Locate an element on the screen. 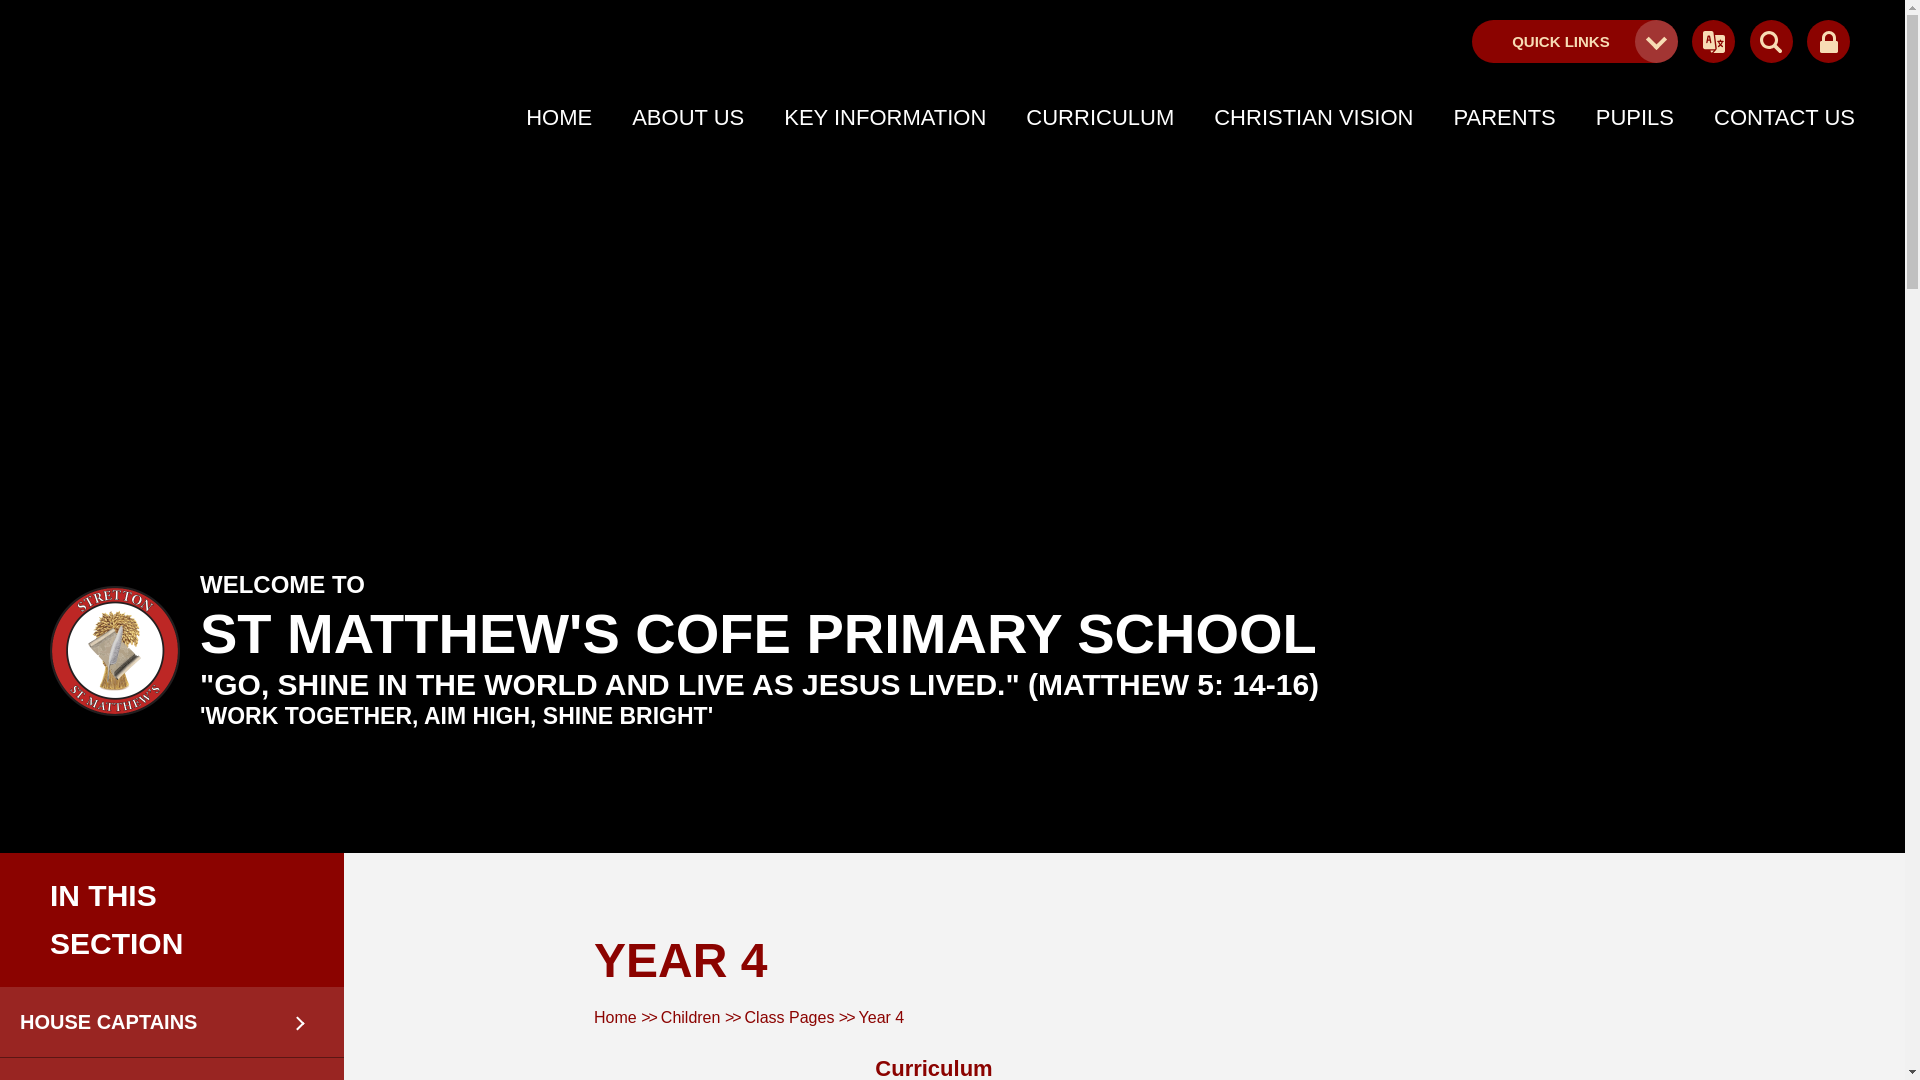 This screenshot has width=1920, height=1080. Home Page is located at coordinates (114, 651).